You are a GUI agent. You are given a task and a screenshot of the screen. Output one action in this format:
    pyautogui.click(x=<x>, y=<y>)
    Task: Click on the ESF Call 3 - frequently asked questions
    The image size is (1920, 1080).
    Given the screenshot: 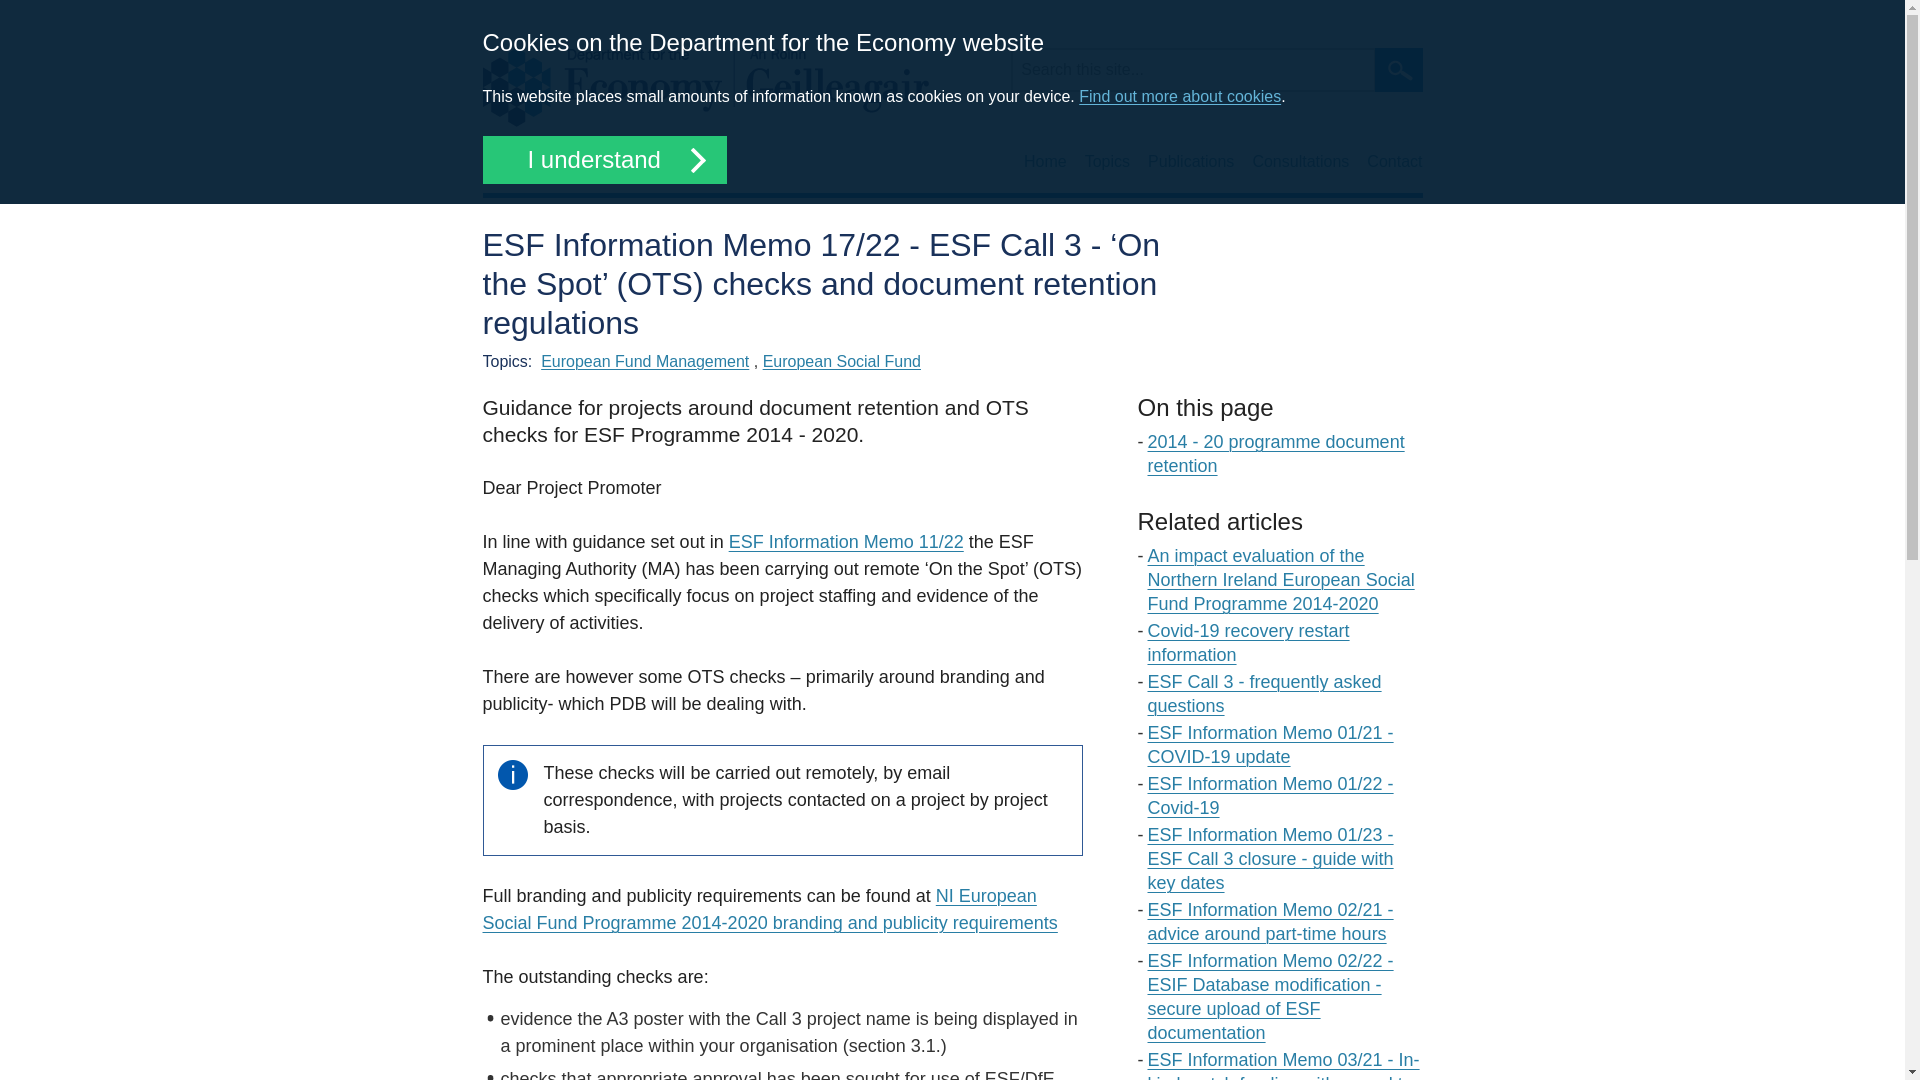 What is the action you would take?
    pyautogui.click(x=1265, y=694)
    